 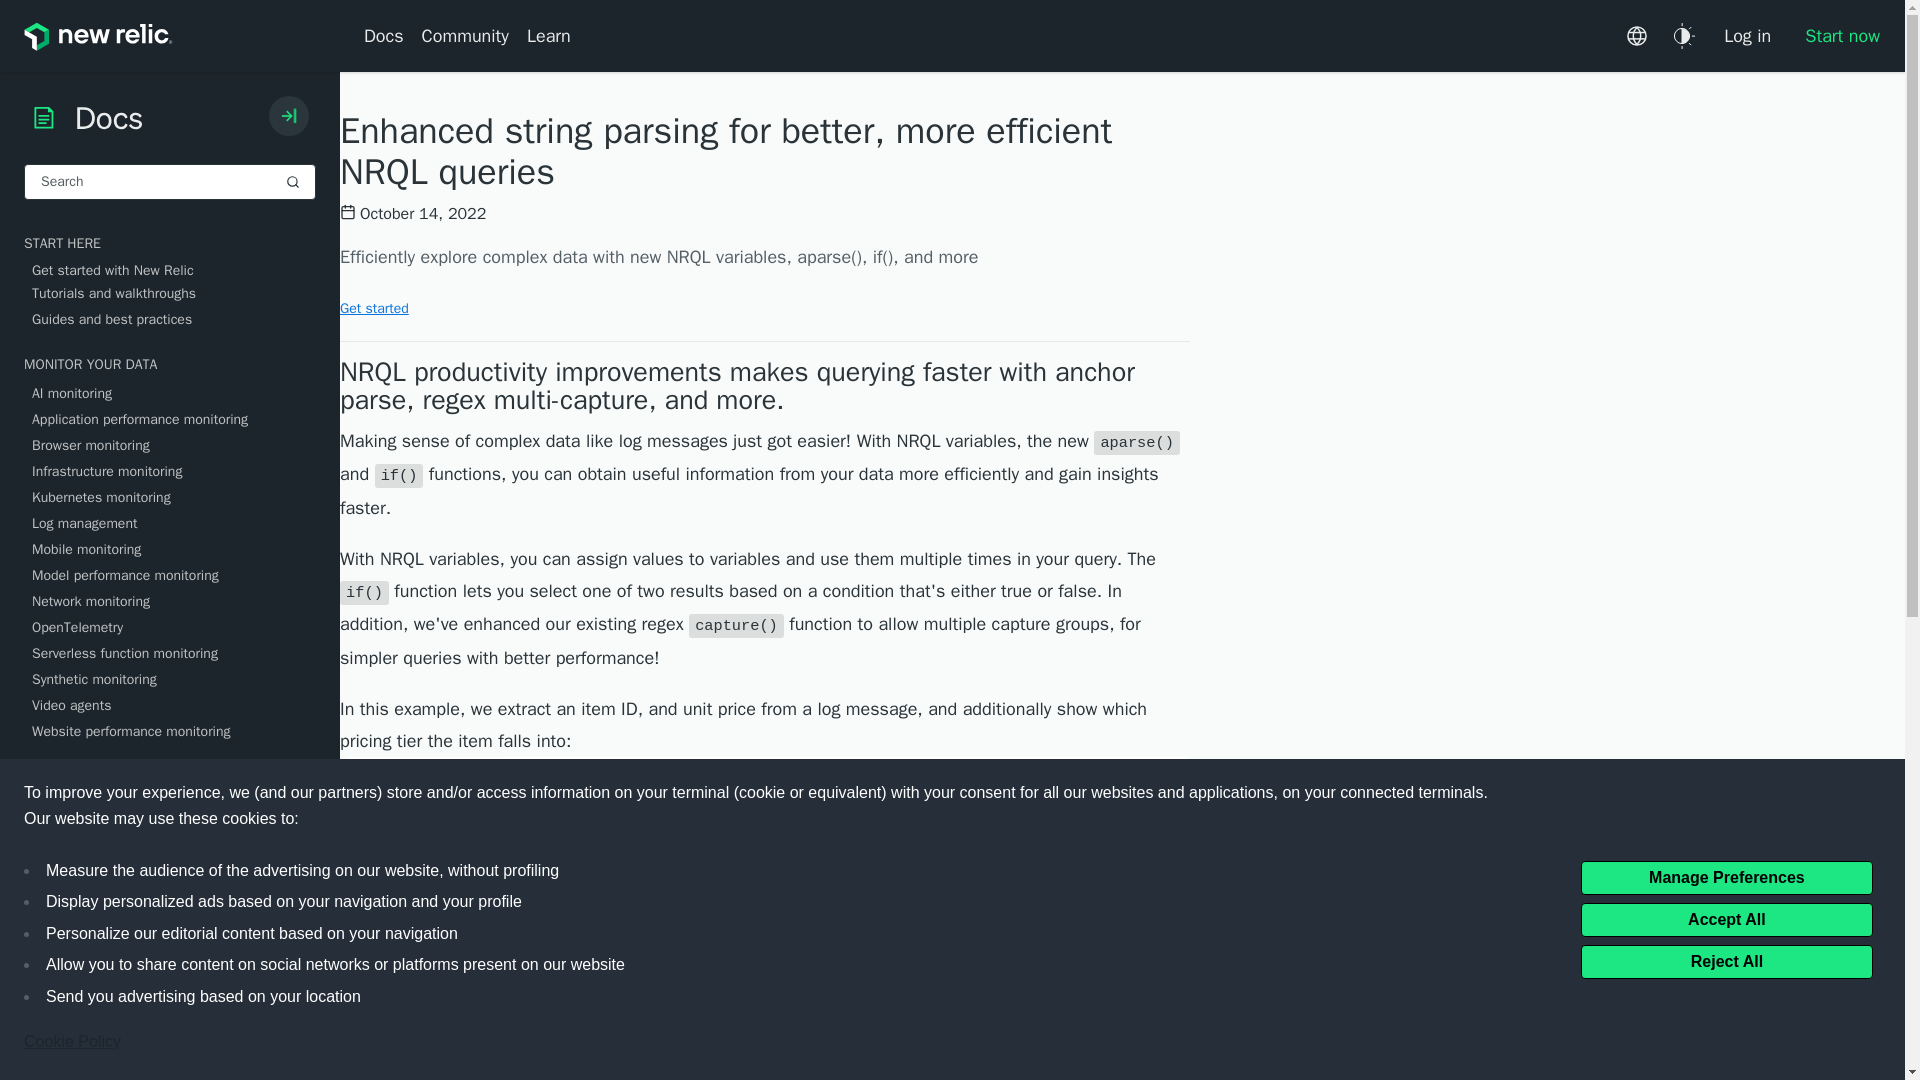 I want to click on Reject All, so click(x=1726, y=960).